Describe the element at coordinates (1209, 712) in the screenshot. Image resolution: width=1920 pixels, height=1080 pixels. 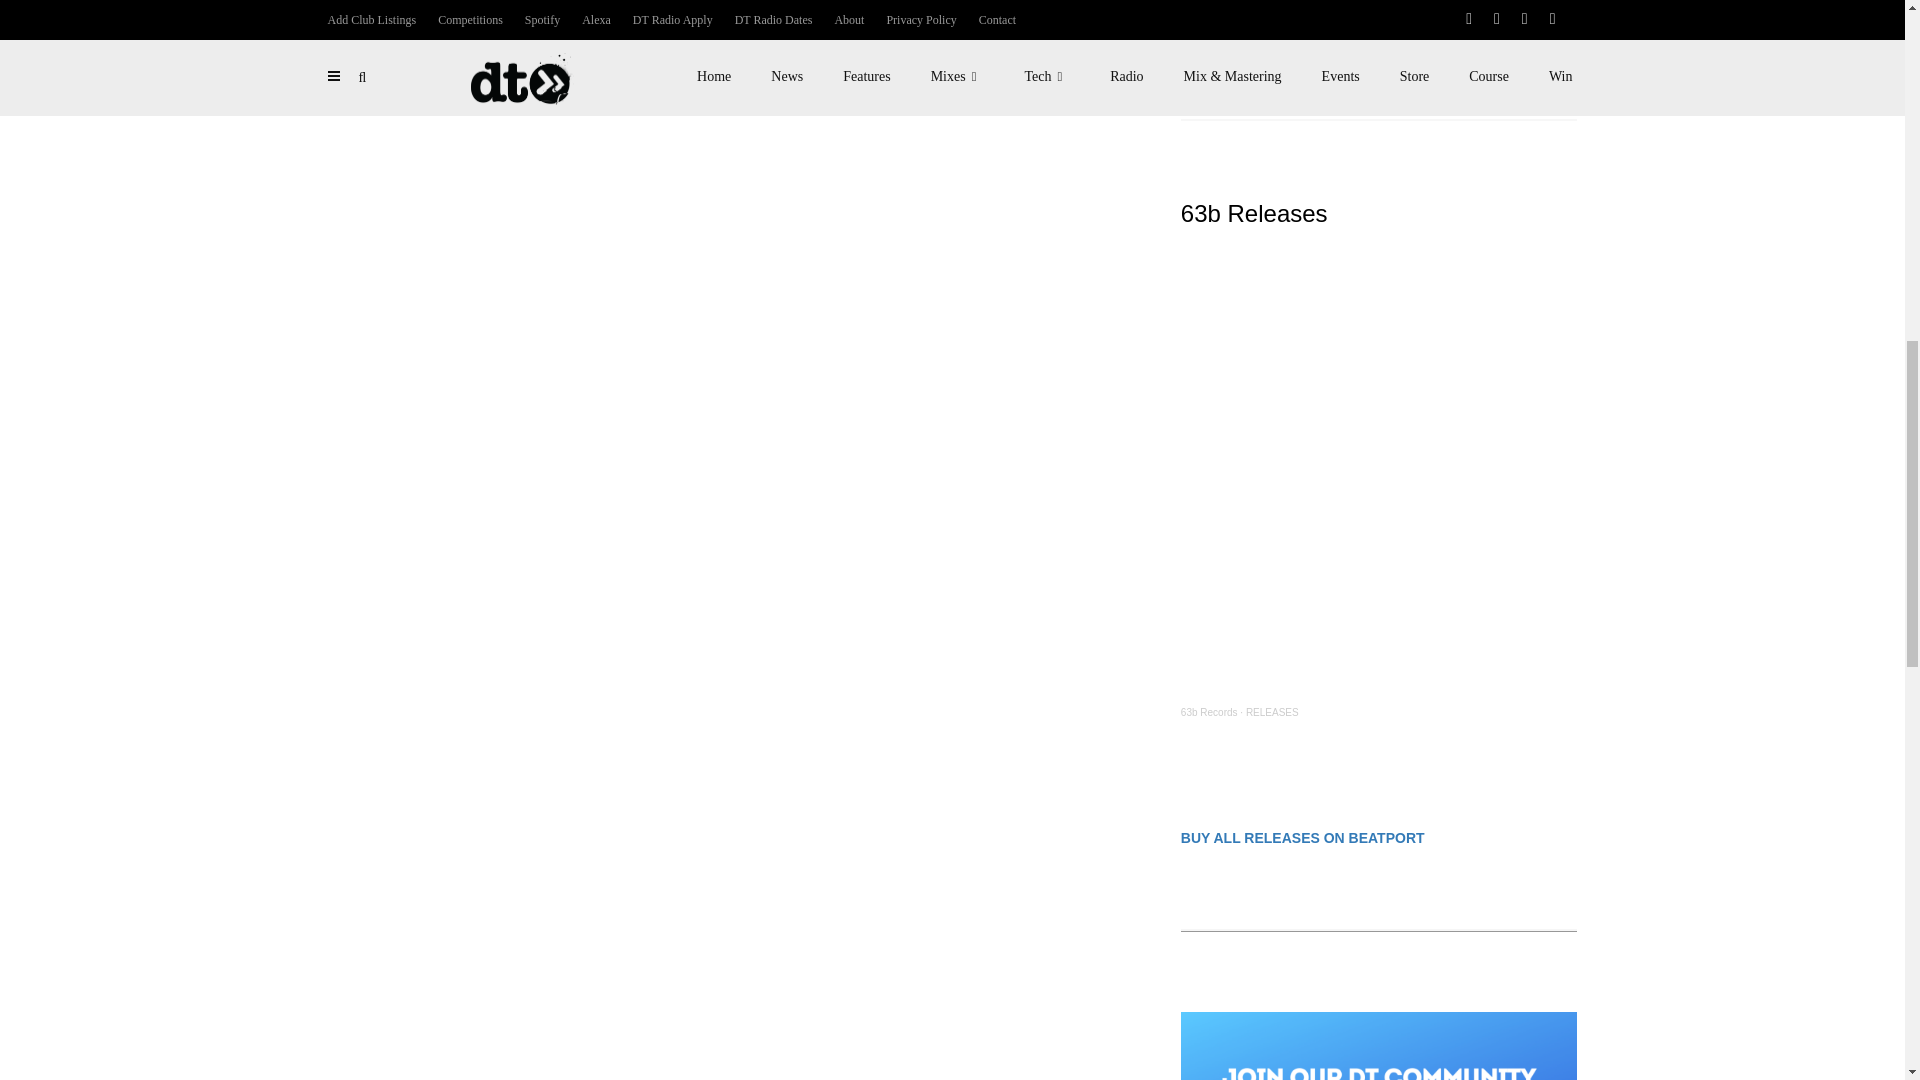
I see `63b Records` at that location.